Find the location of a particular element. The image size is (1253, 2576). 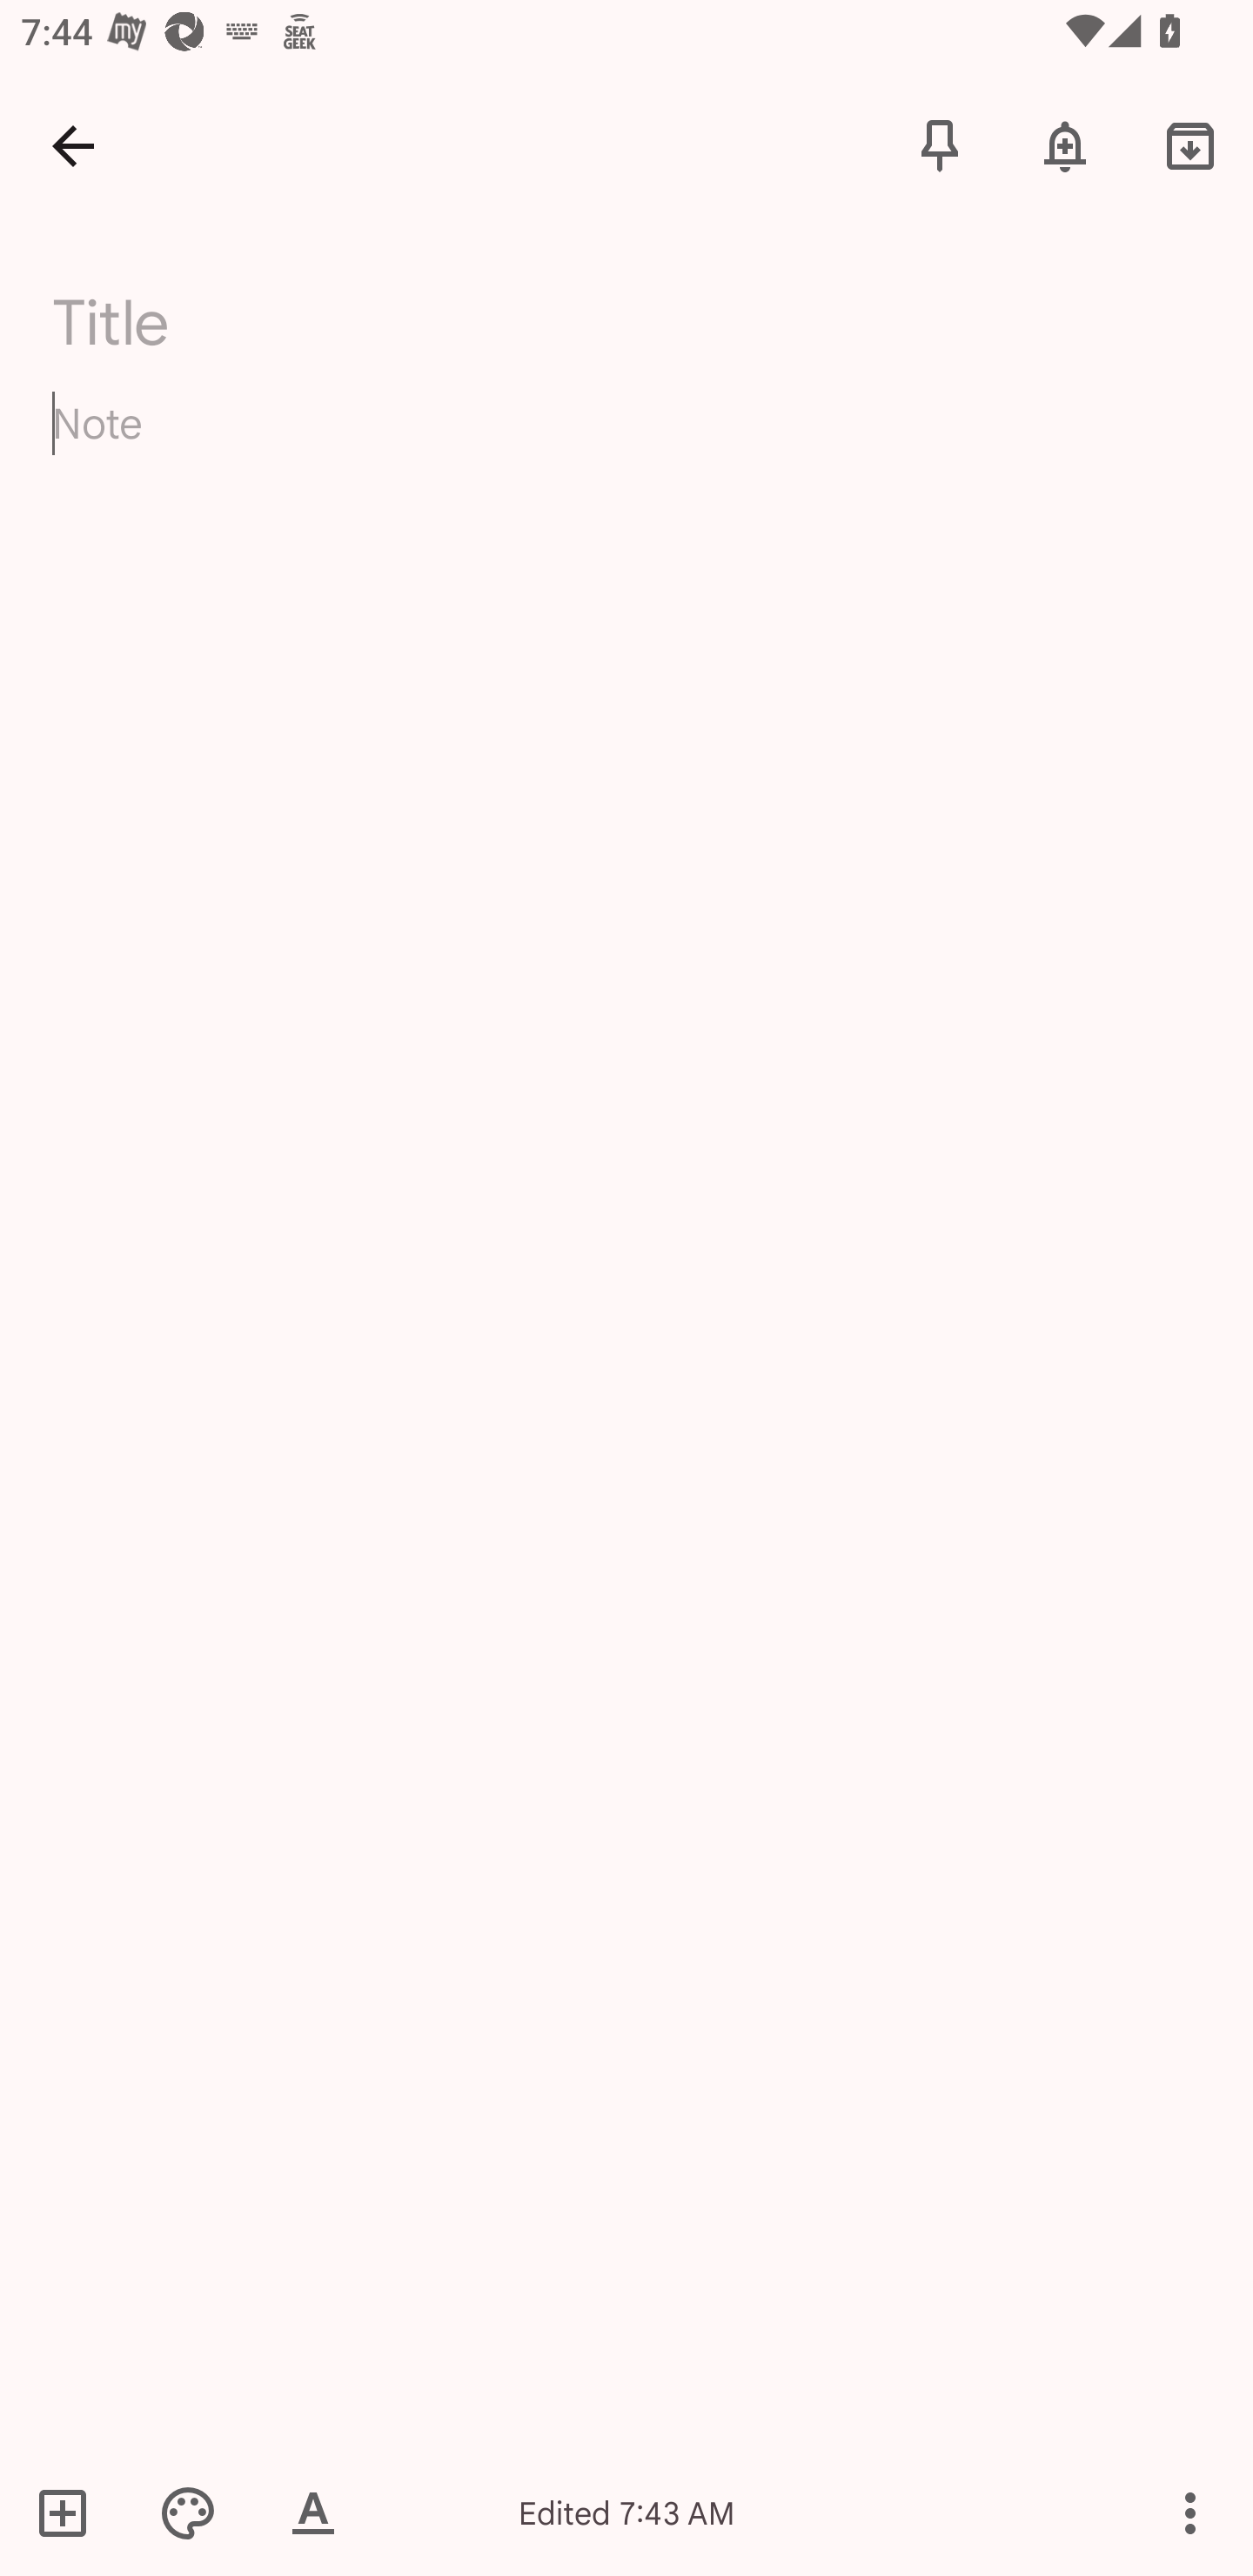

Title is located at coordinates (645, 323).